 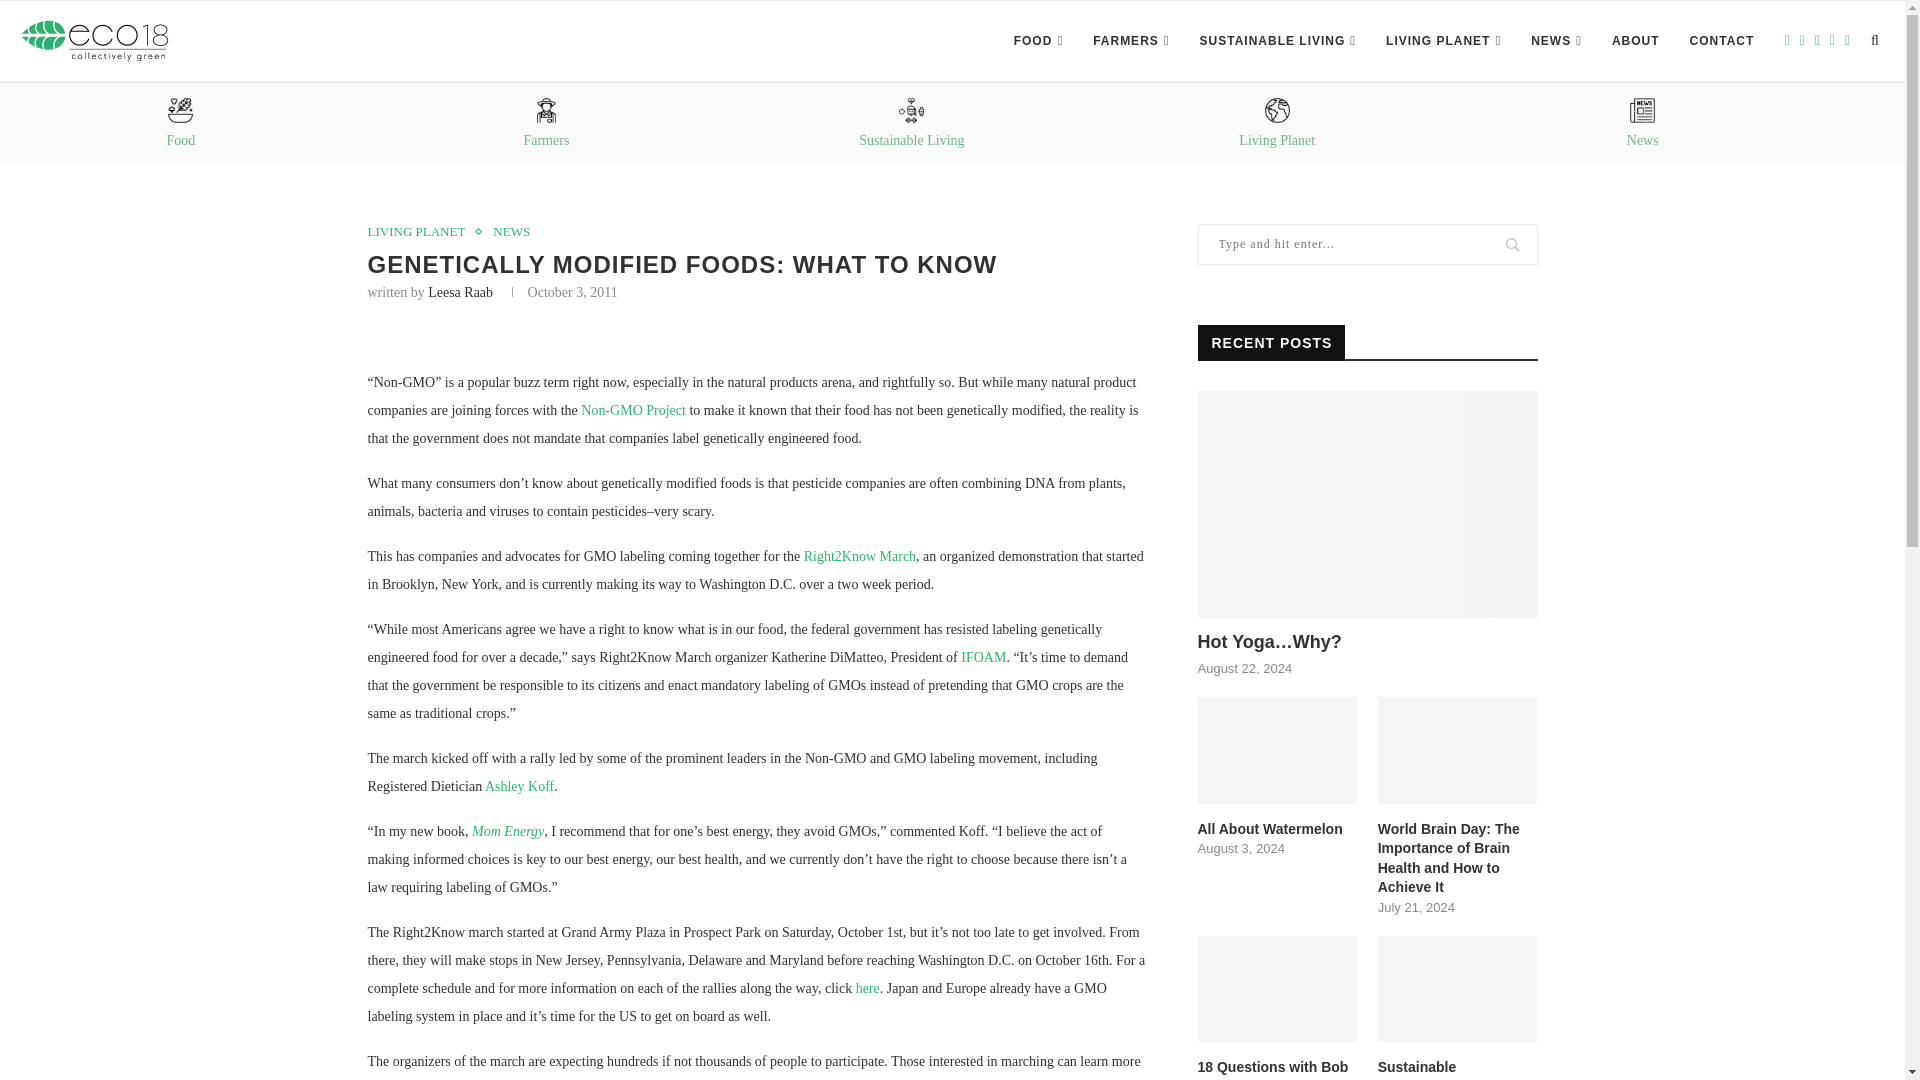 I want to click on Ashley Koff, so click(x=520, y=786).